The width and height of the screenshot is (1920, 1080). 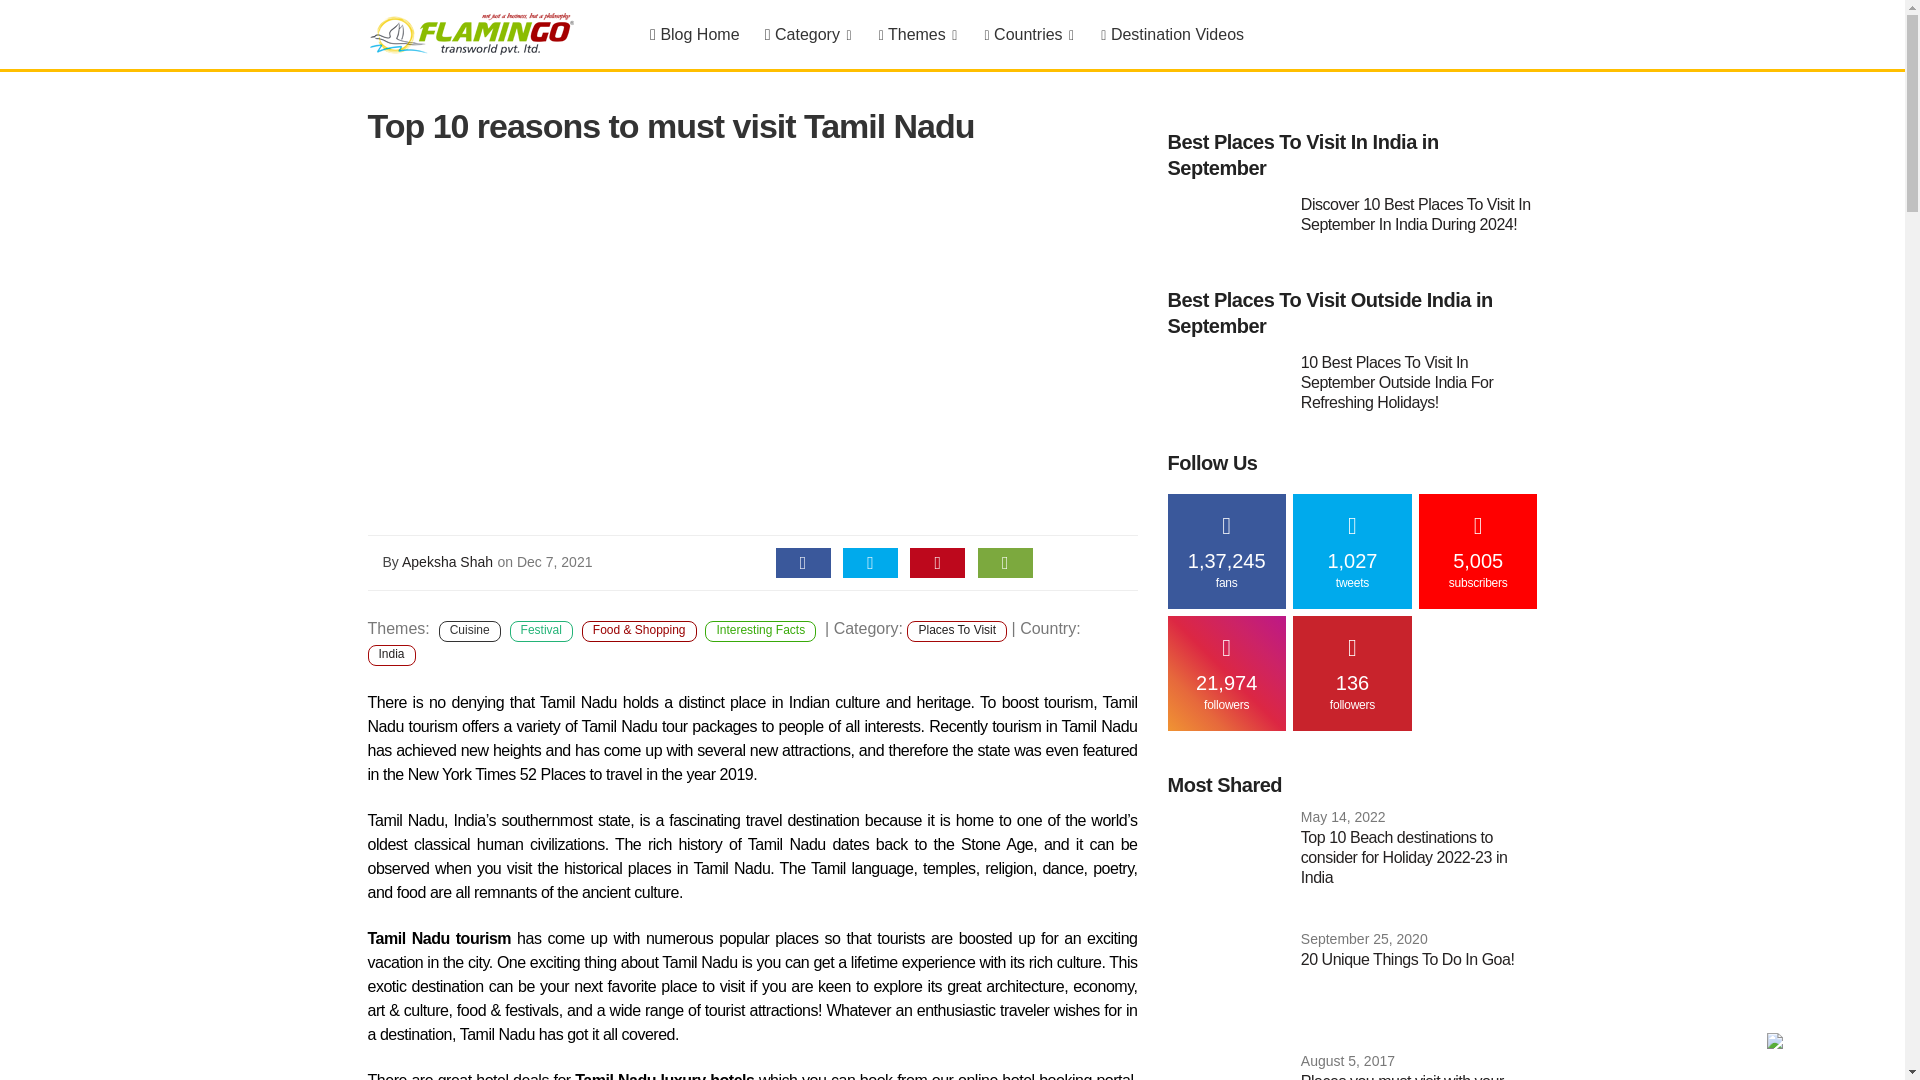 I want to click on Themes, so click(x=916, y=35).